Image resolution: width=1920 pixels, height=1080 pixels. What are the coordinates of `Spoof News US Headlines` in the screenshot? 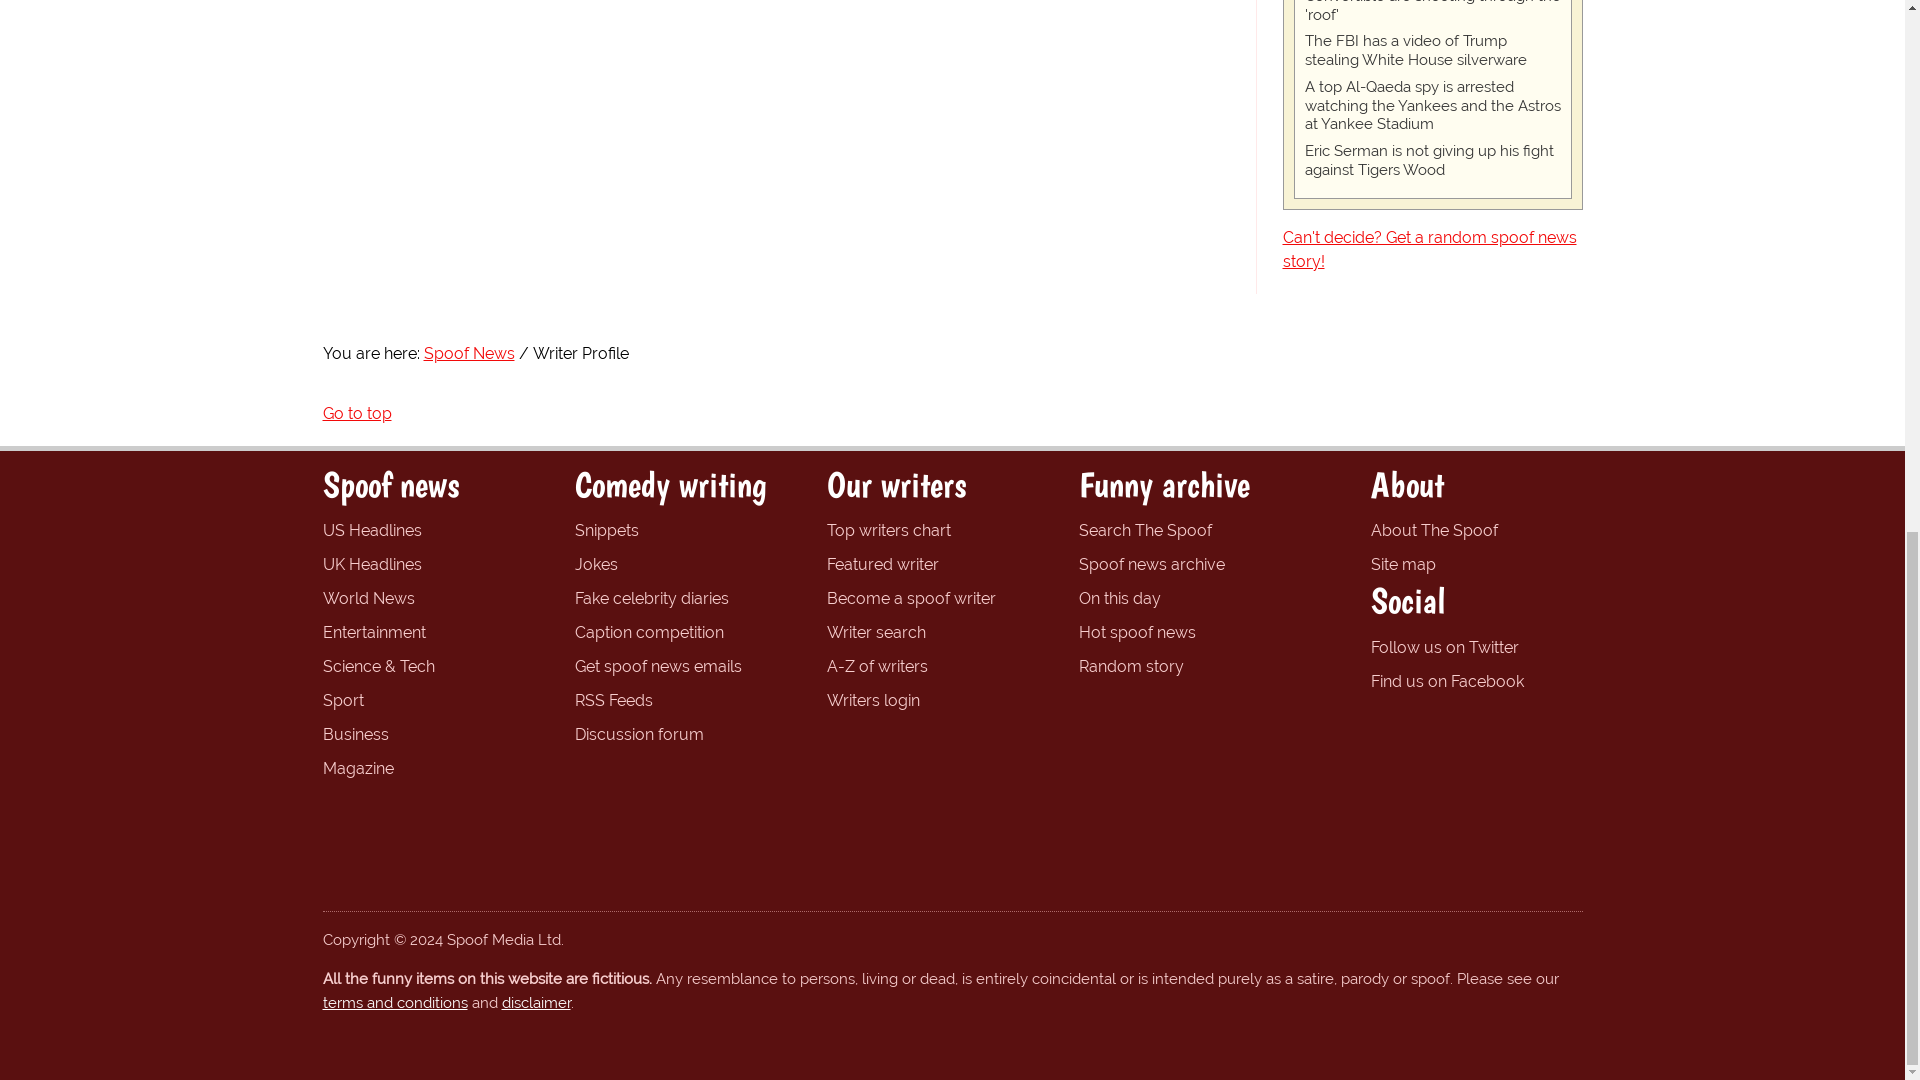 It's located at (371, 530).